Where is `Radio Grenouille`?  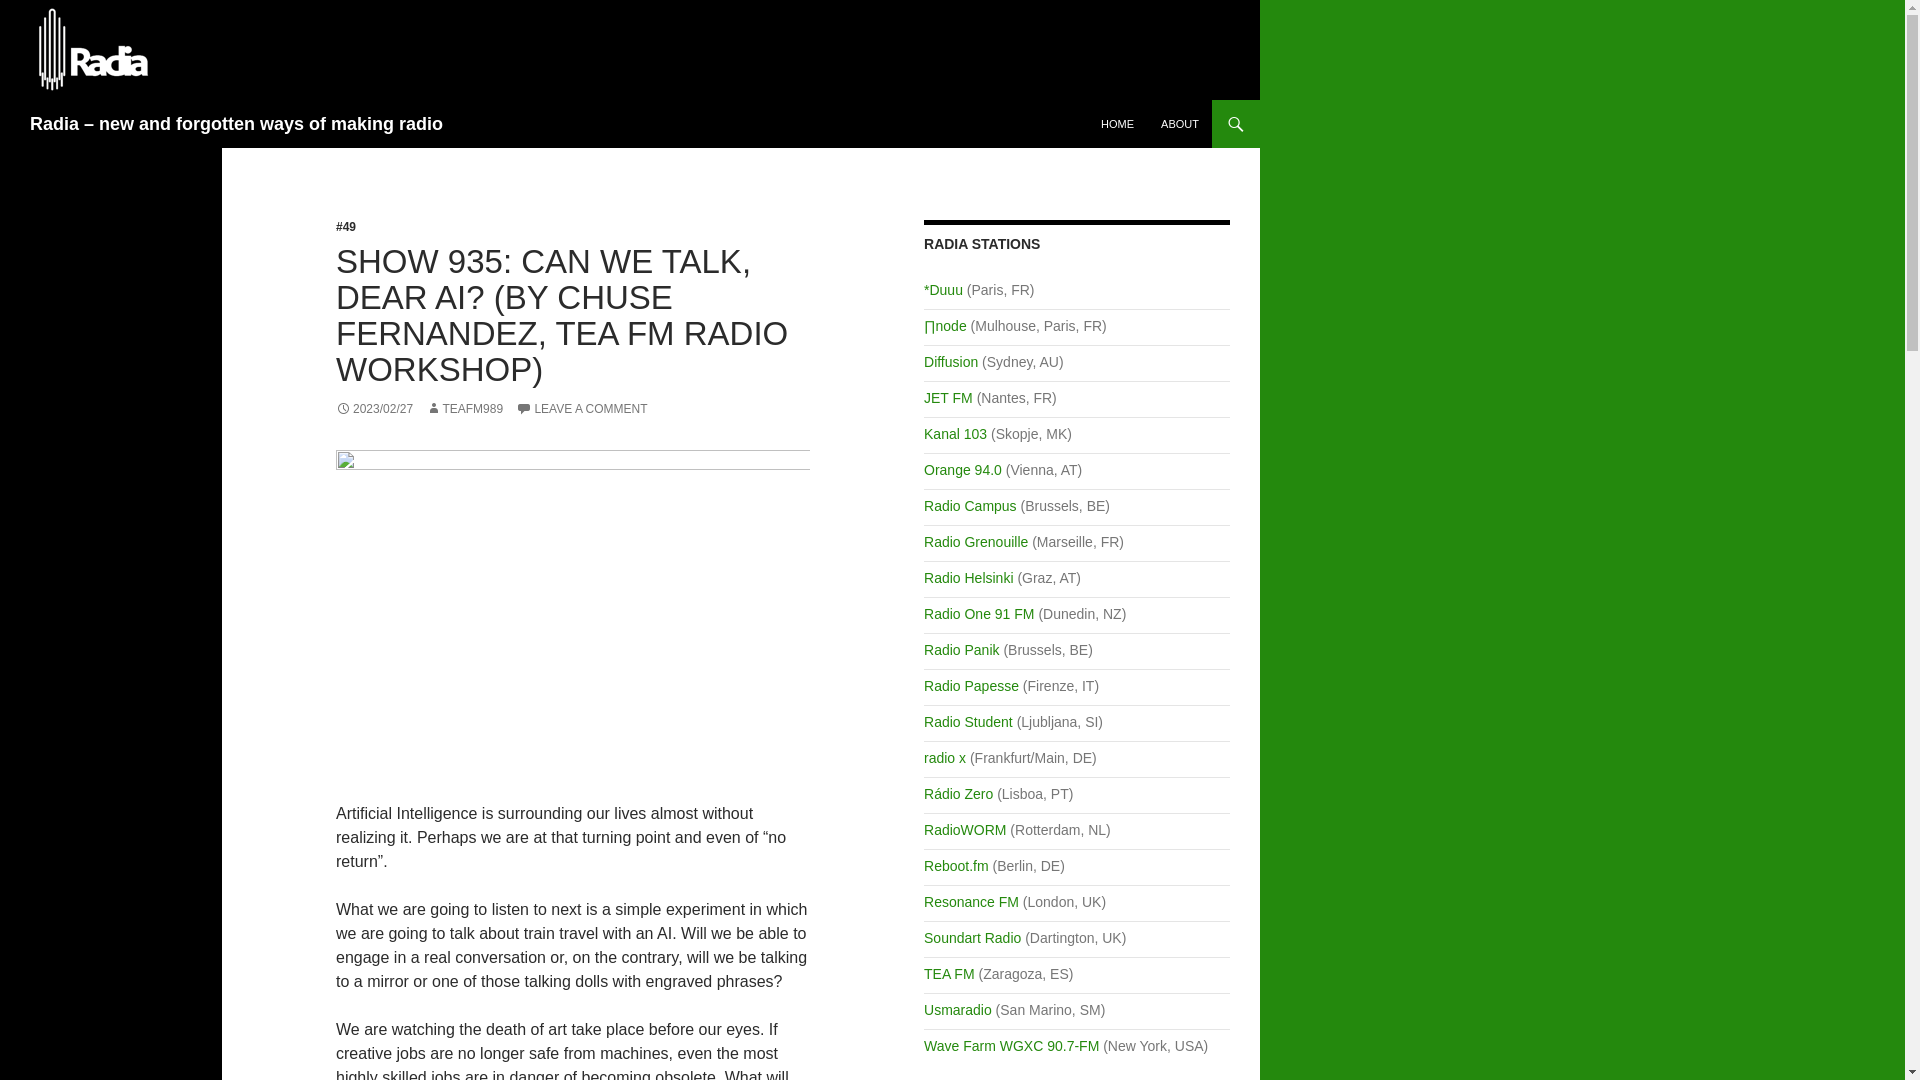
Radio Grenouille is located at coordinates (975, 541).